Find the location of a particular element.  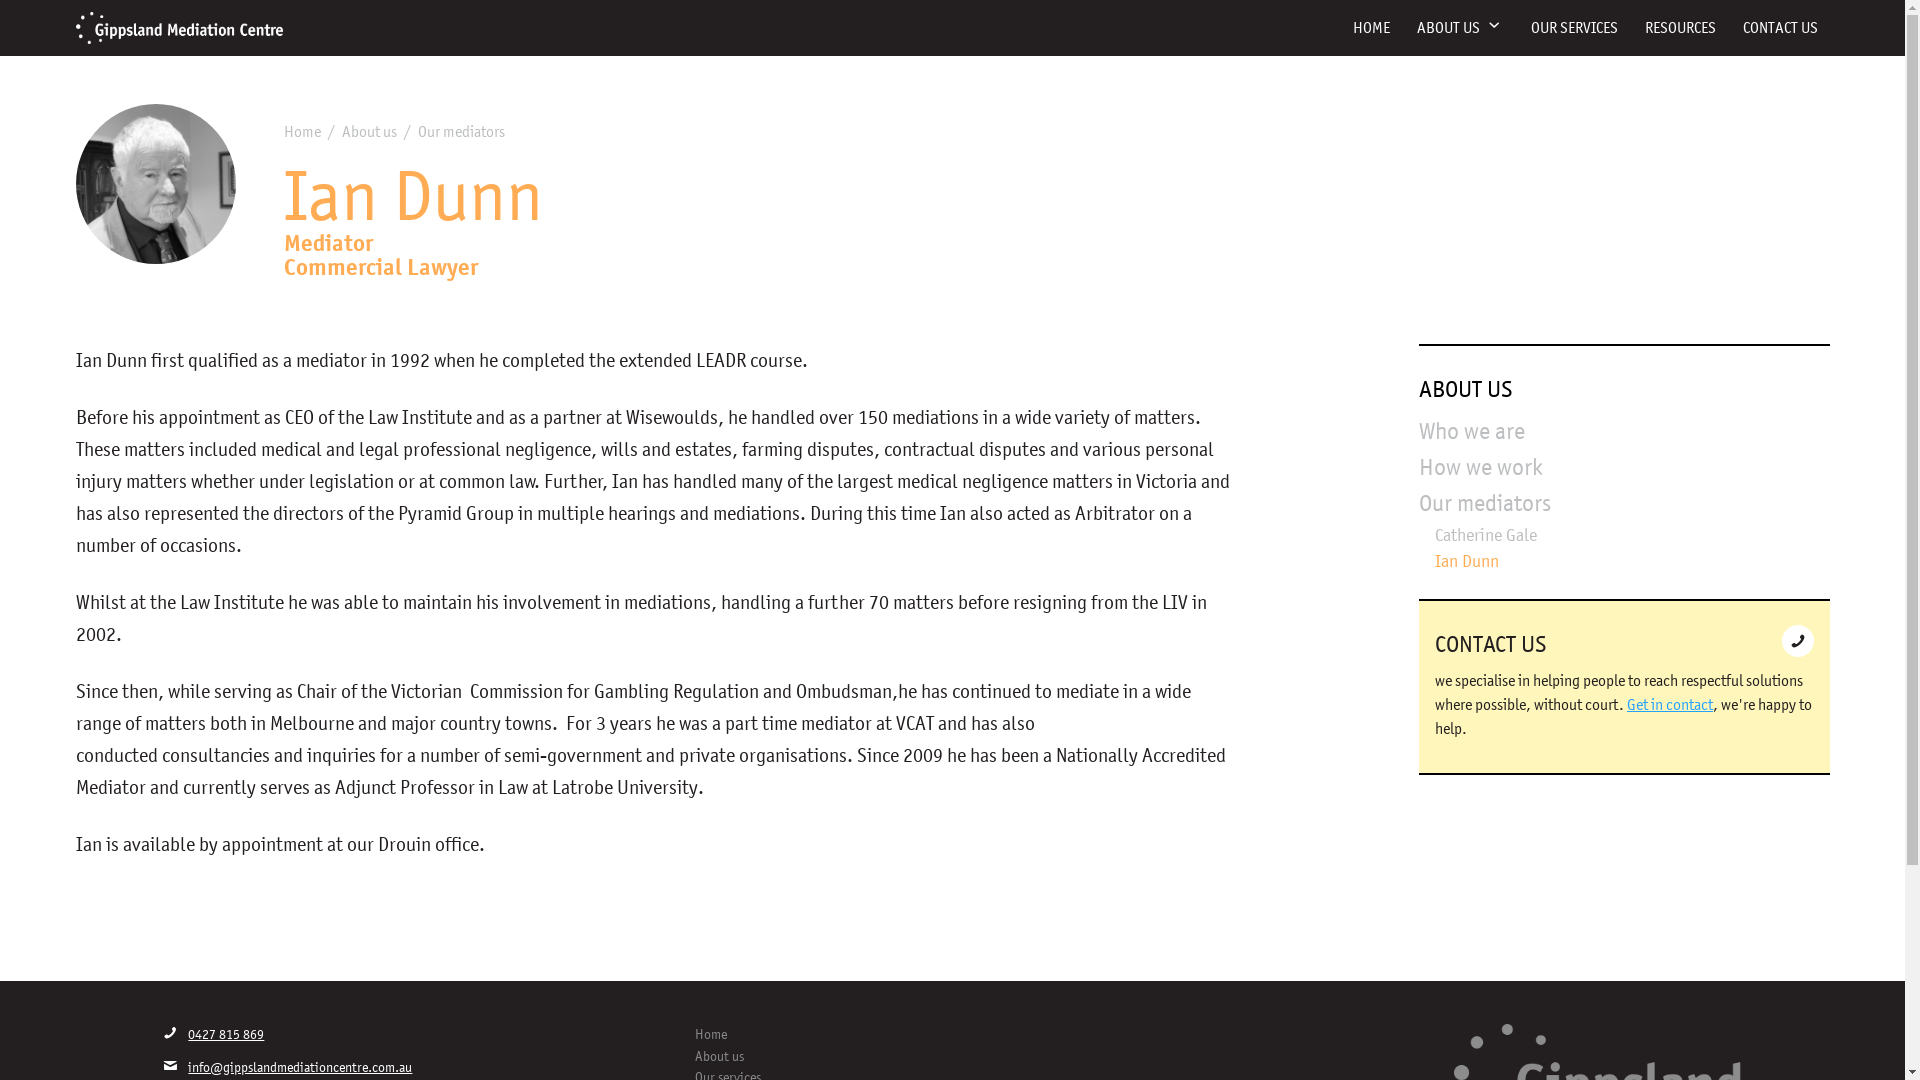

Our mediators is located at coordinates (1485, 504).